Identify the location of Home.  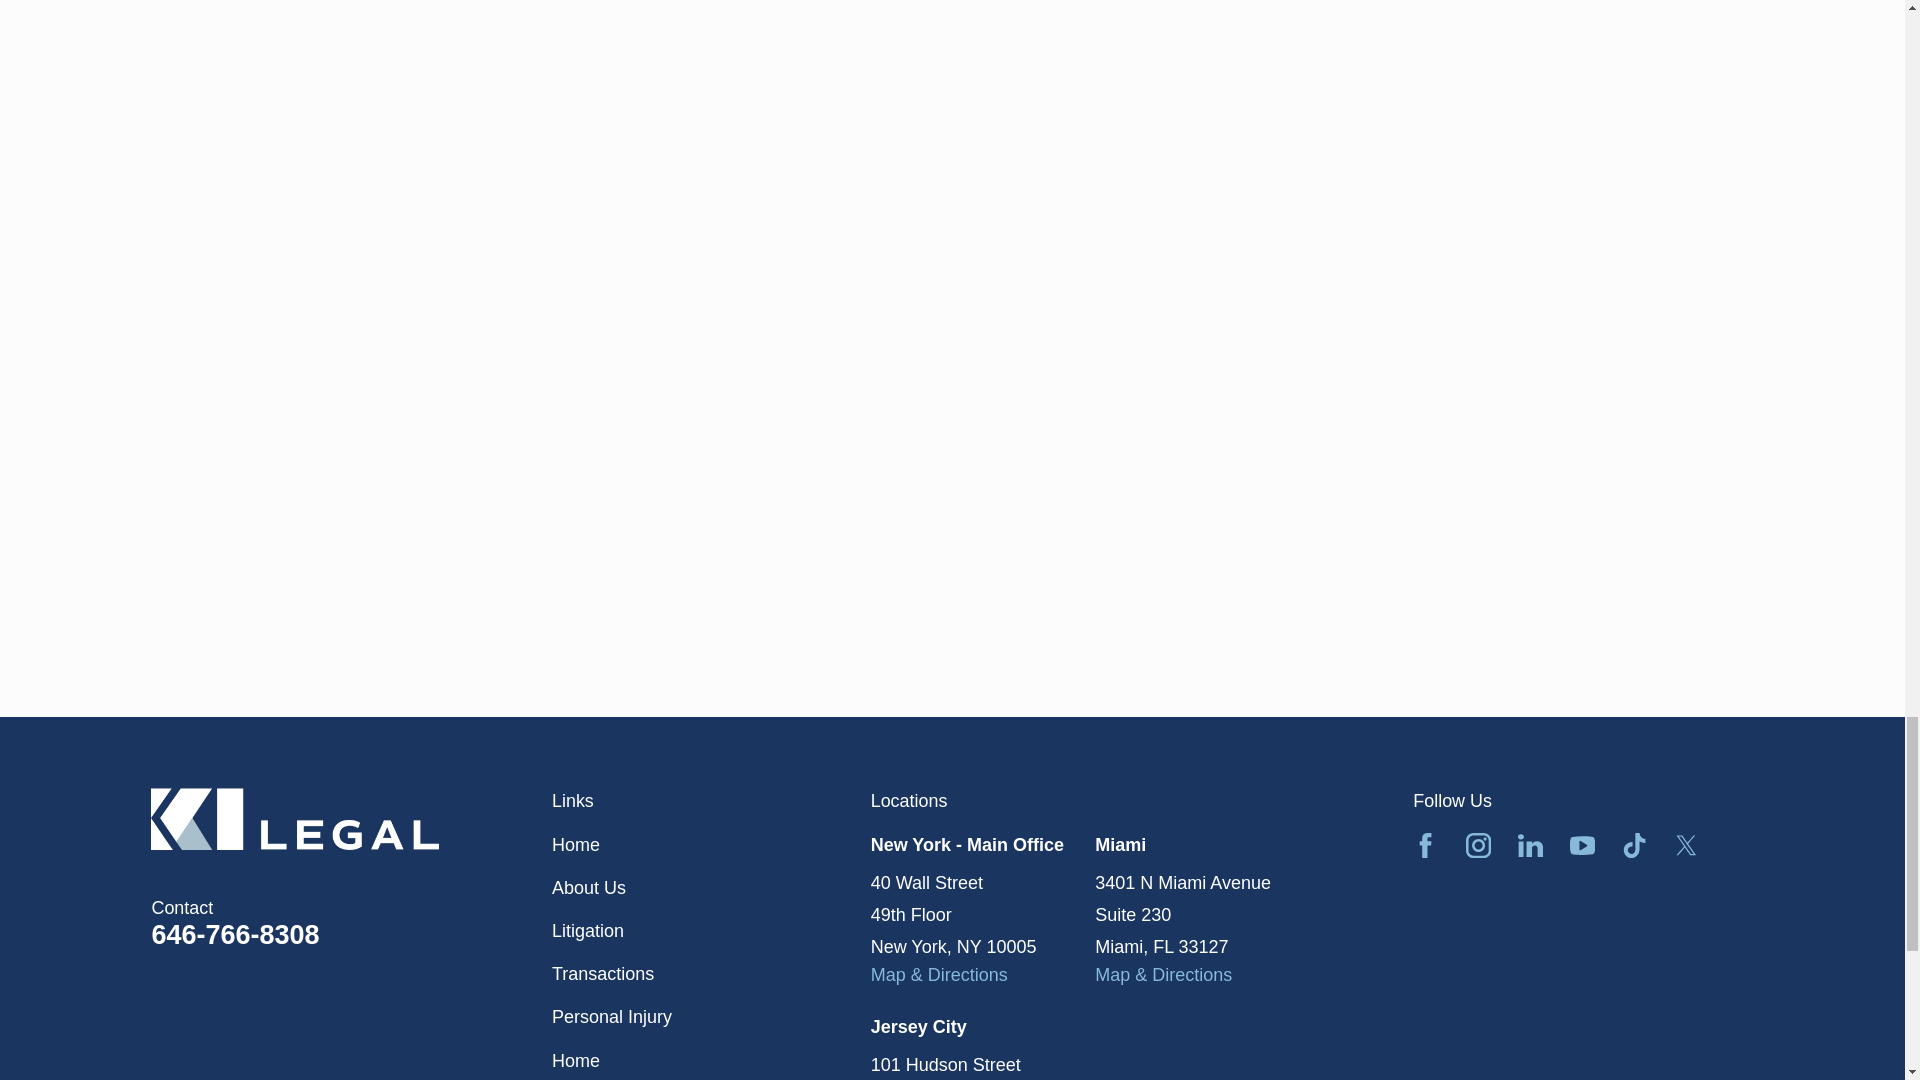
(352, 818).